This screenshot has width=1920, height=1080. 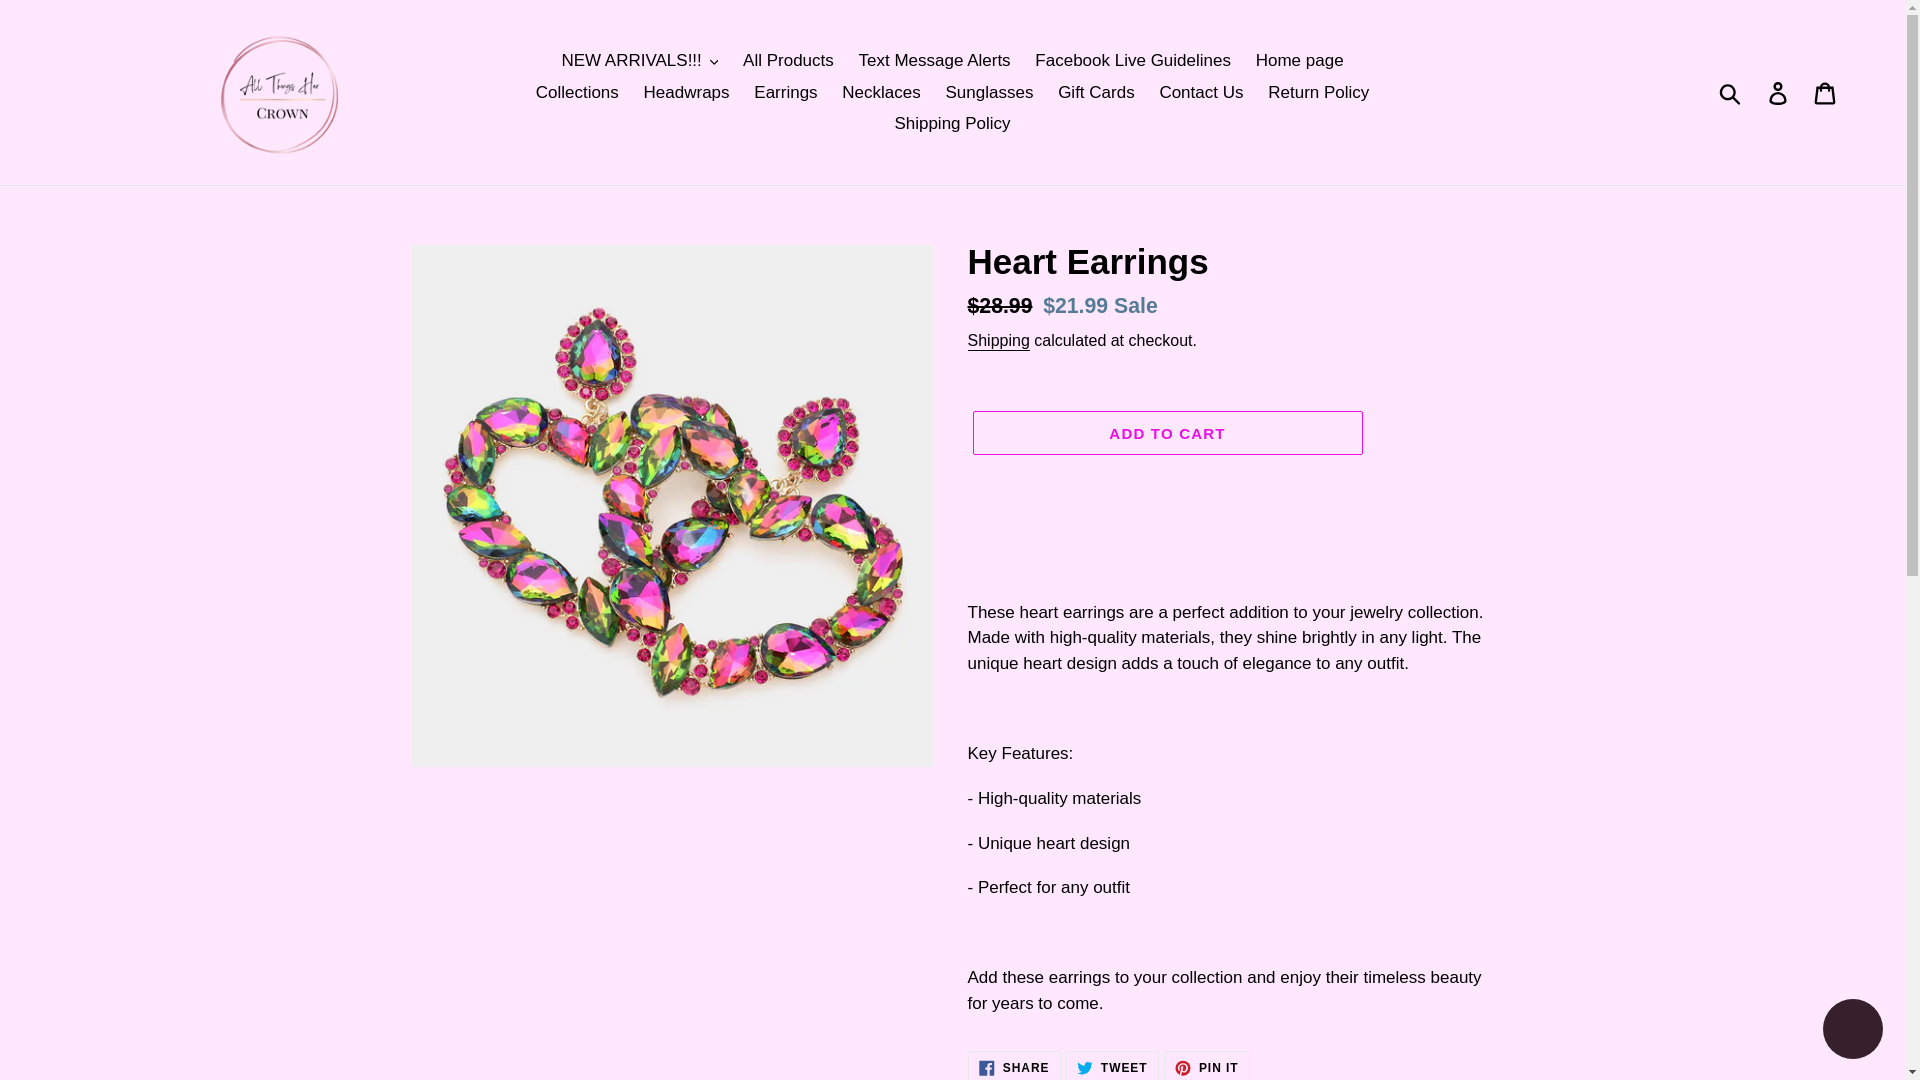 I want to click on Contact Us, so click(x=1200, y=92).